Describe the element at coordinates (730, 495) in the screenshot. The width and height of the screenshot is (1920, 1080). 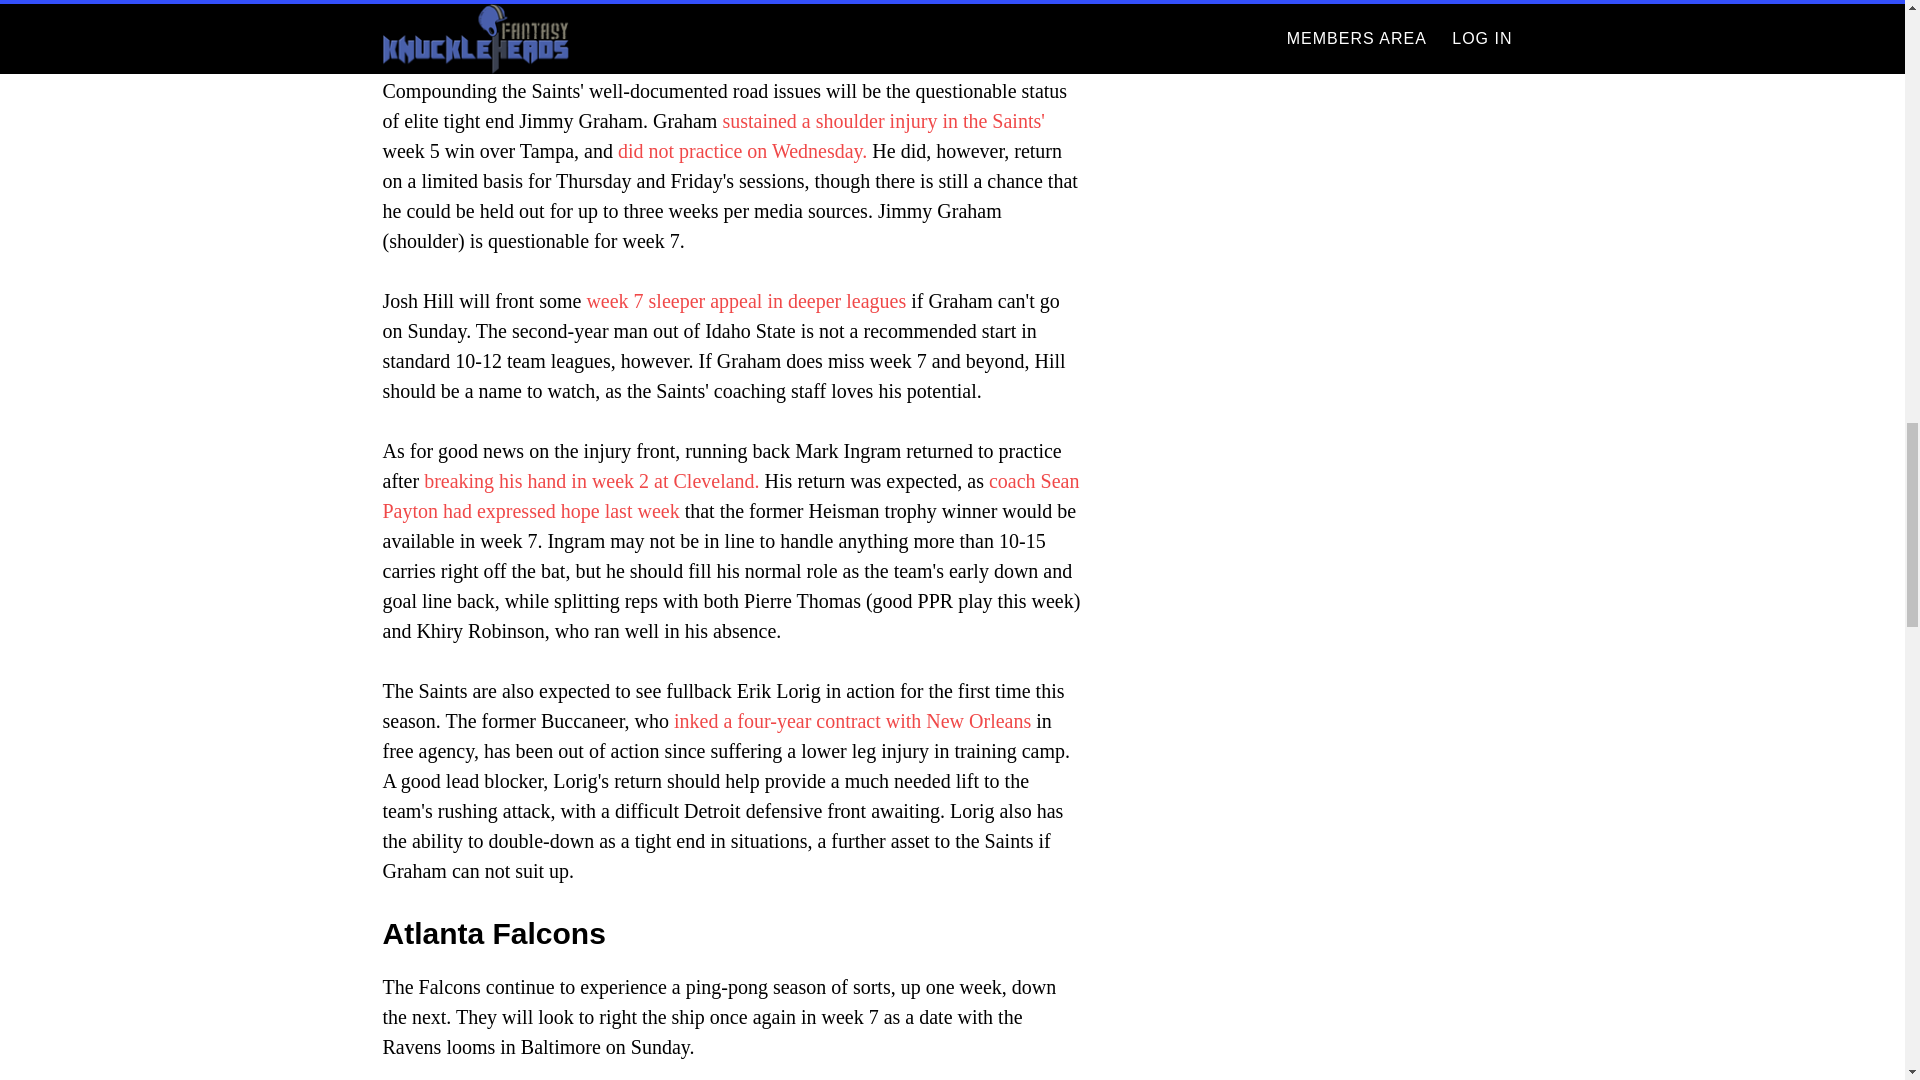
I see `Saints Hoping To Have Mark Ingram Back For Week 7` at that location.